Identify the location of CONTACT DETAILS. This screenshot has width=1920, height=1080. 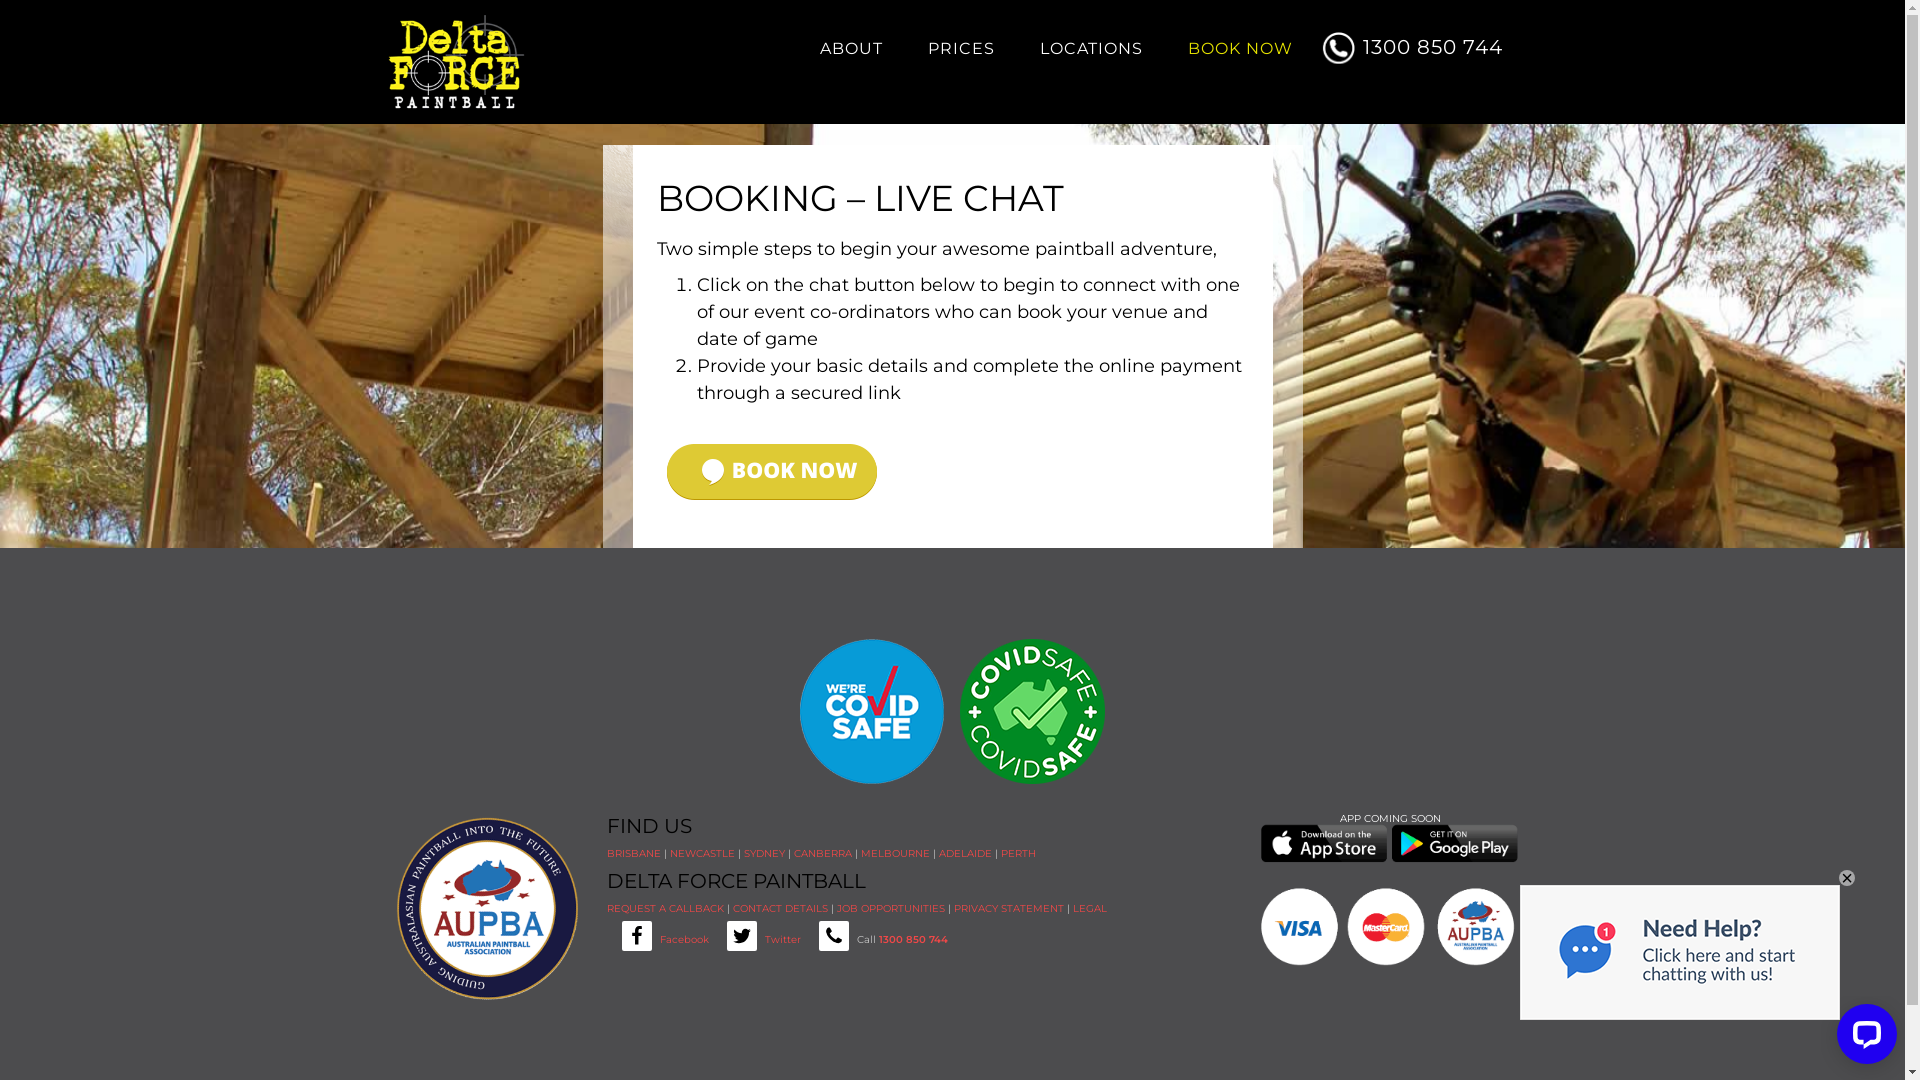
(780, 908).